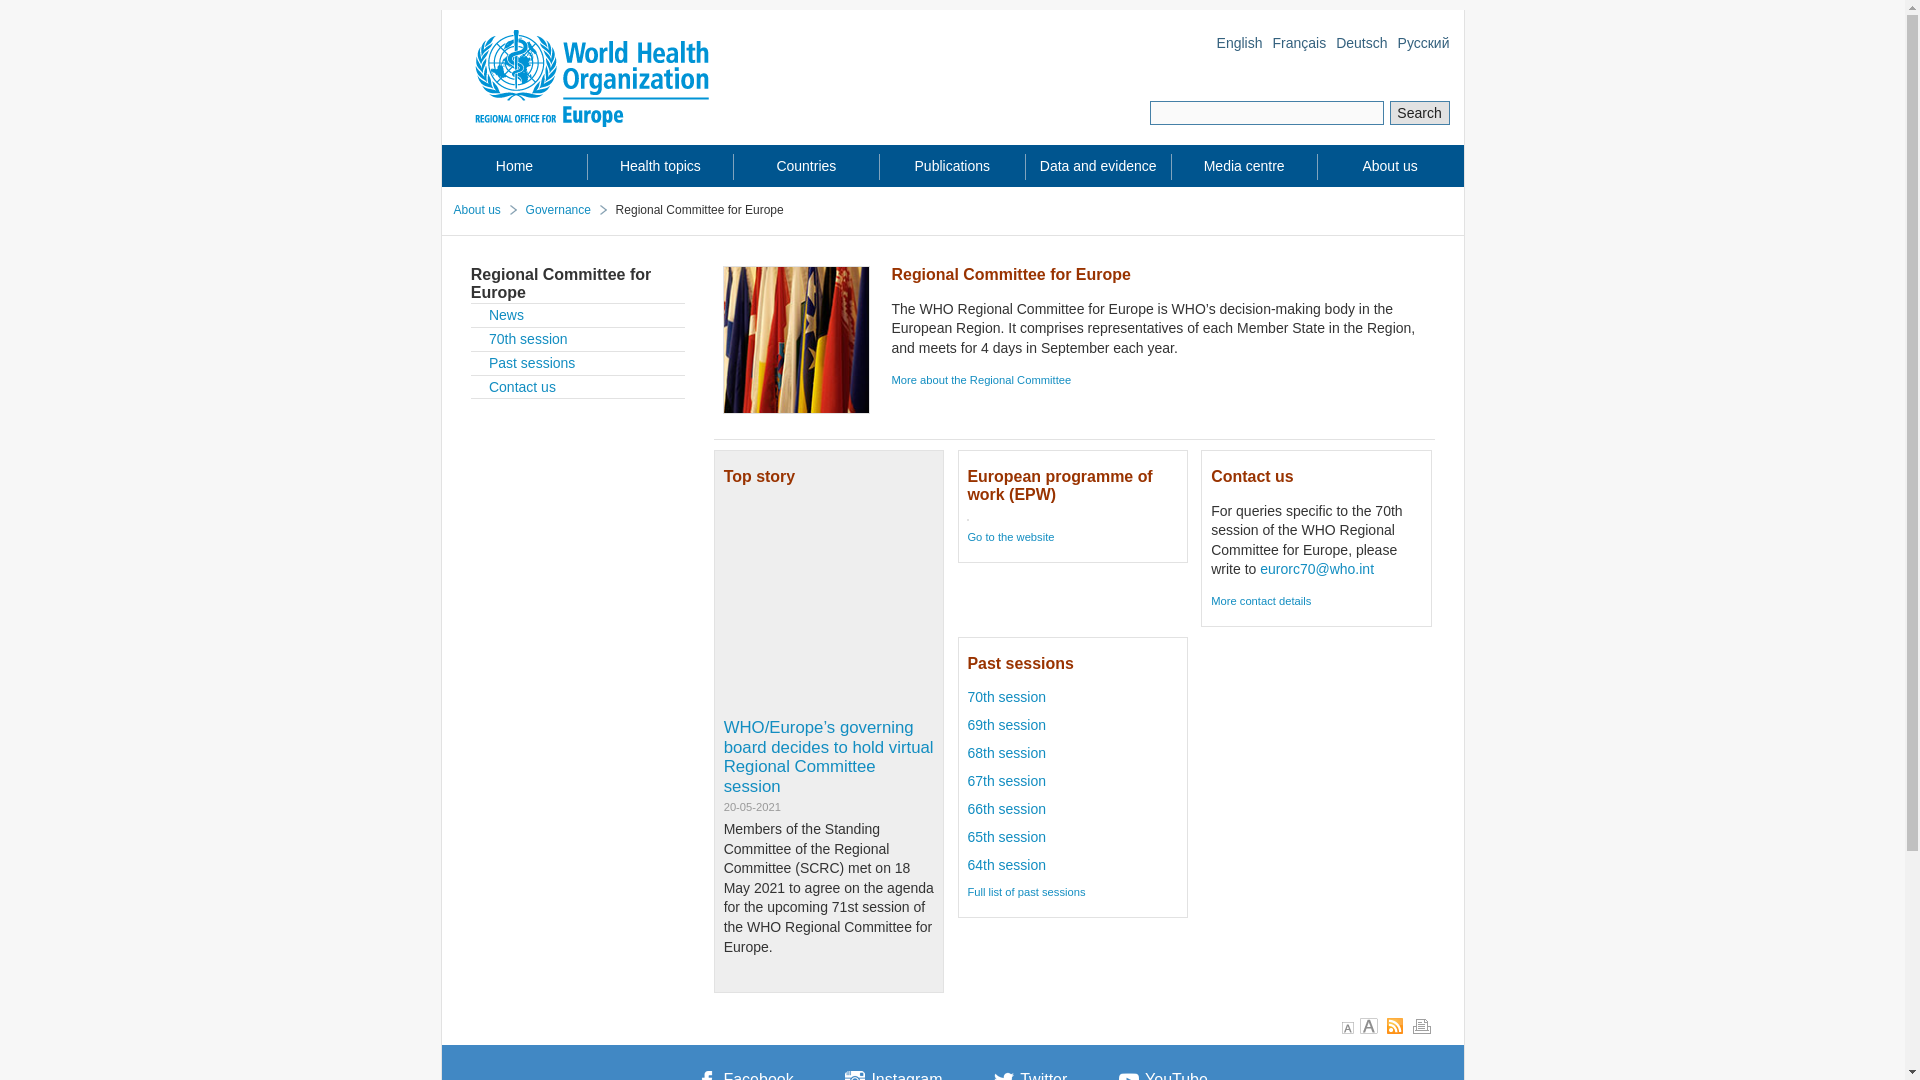  What do you see at coordinates (1244, 166) in the screenshot?
I see `Media centre` at bounding box center [1244, 166].